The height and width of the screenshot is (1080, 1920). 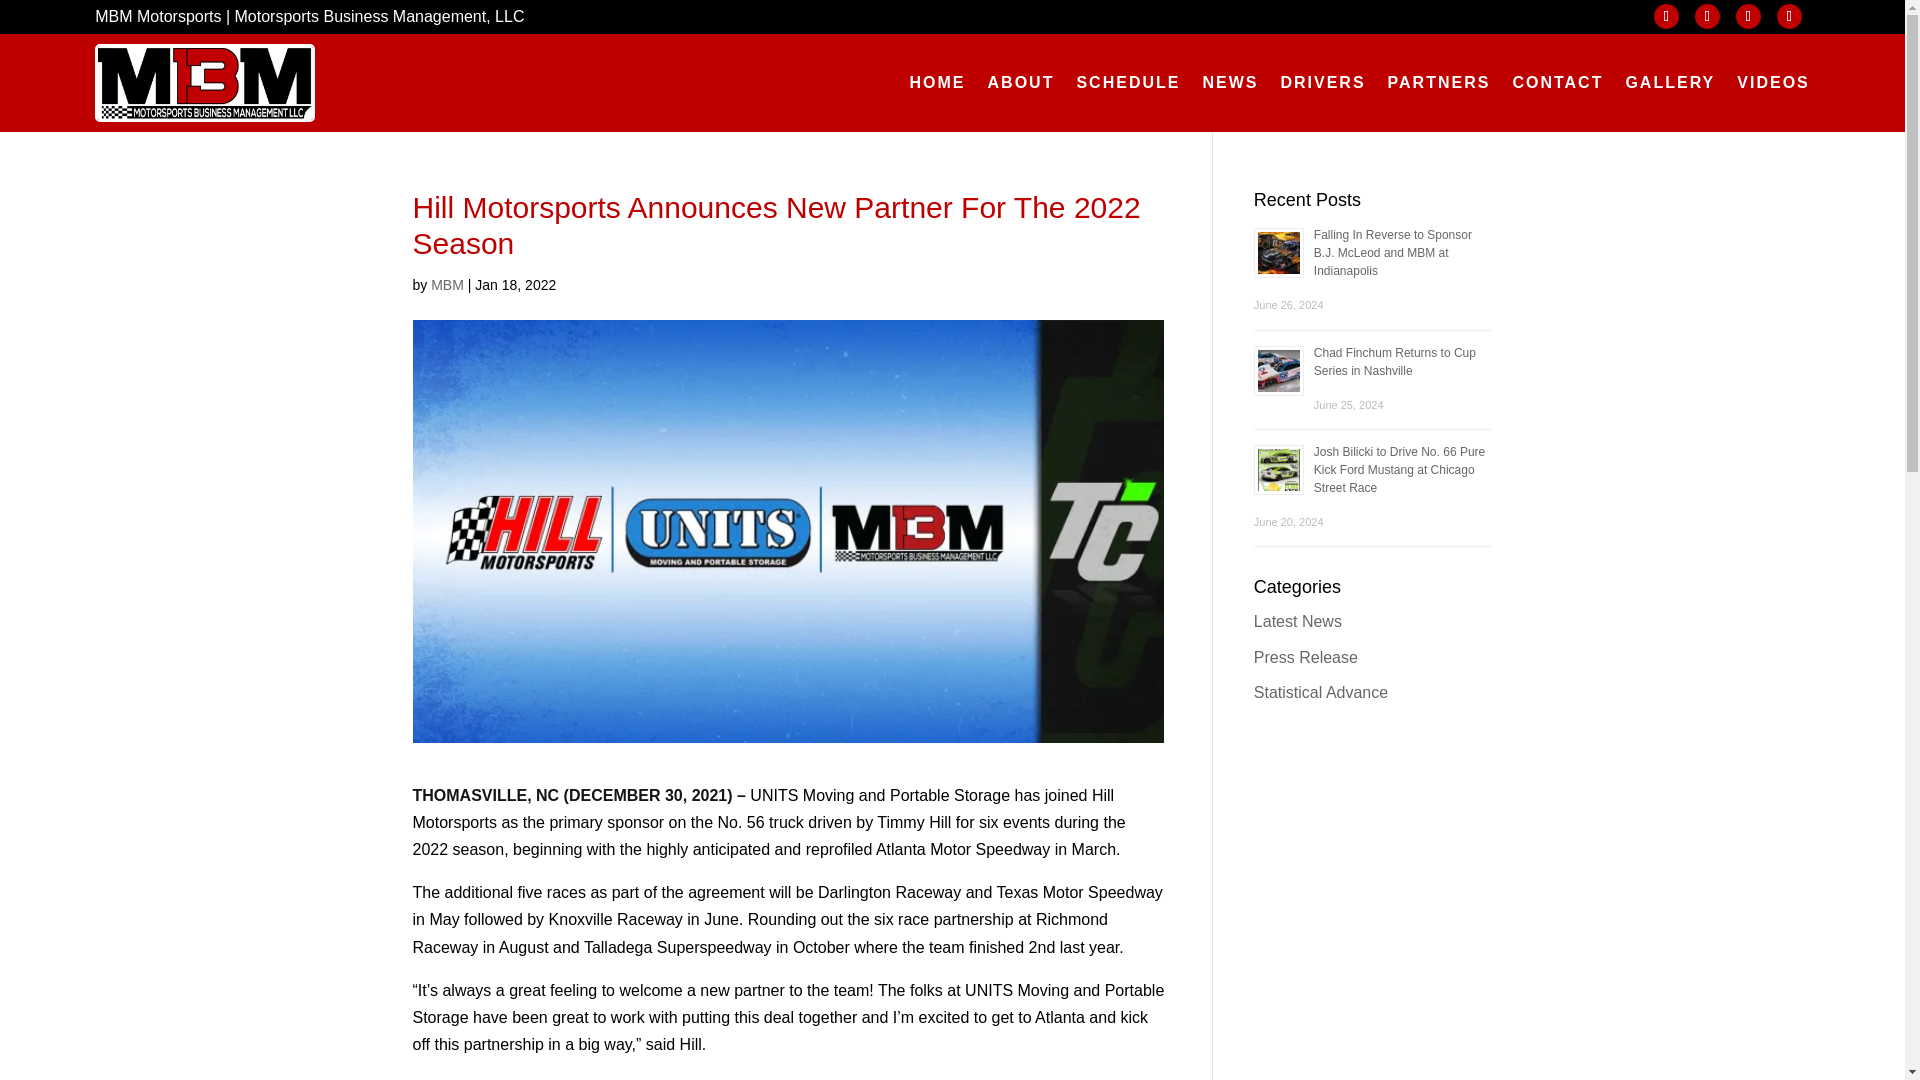 I want to click on SCHEDULE, so click(x=1128, y=82).